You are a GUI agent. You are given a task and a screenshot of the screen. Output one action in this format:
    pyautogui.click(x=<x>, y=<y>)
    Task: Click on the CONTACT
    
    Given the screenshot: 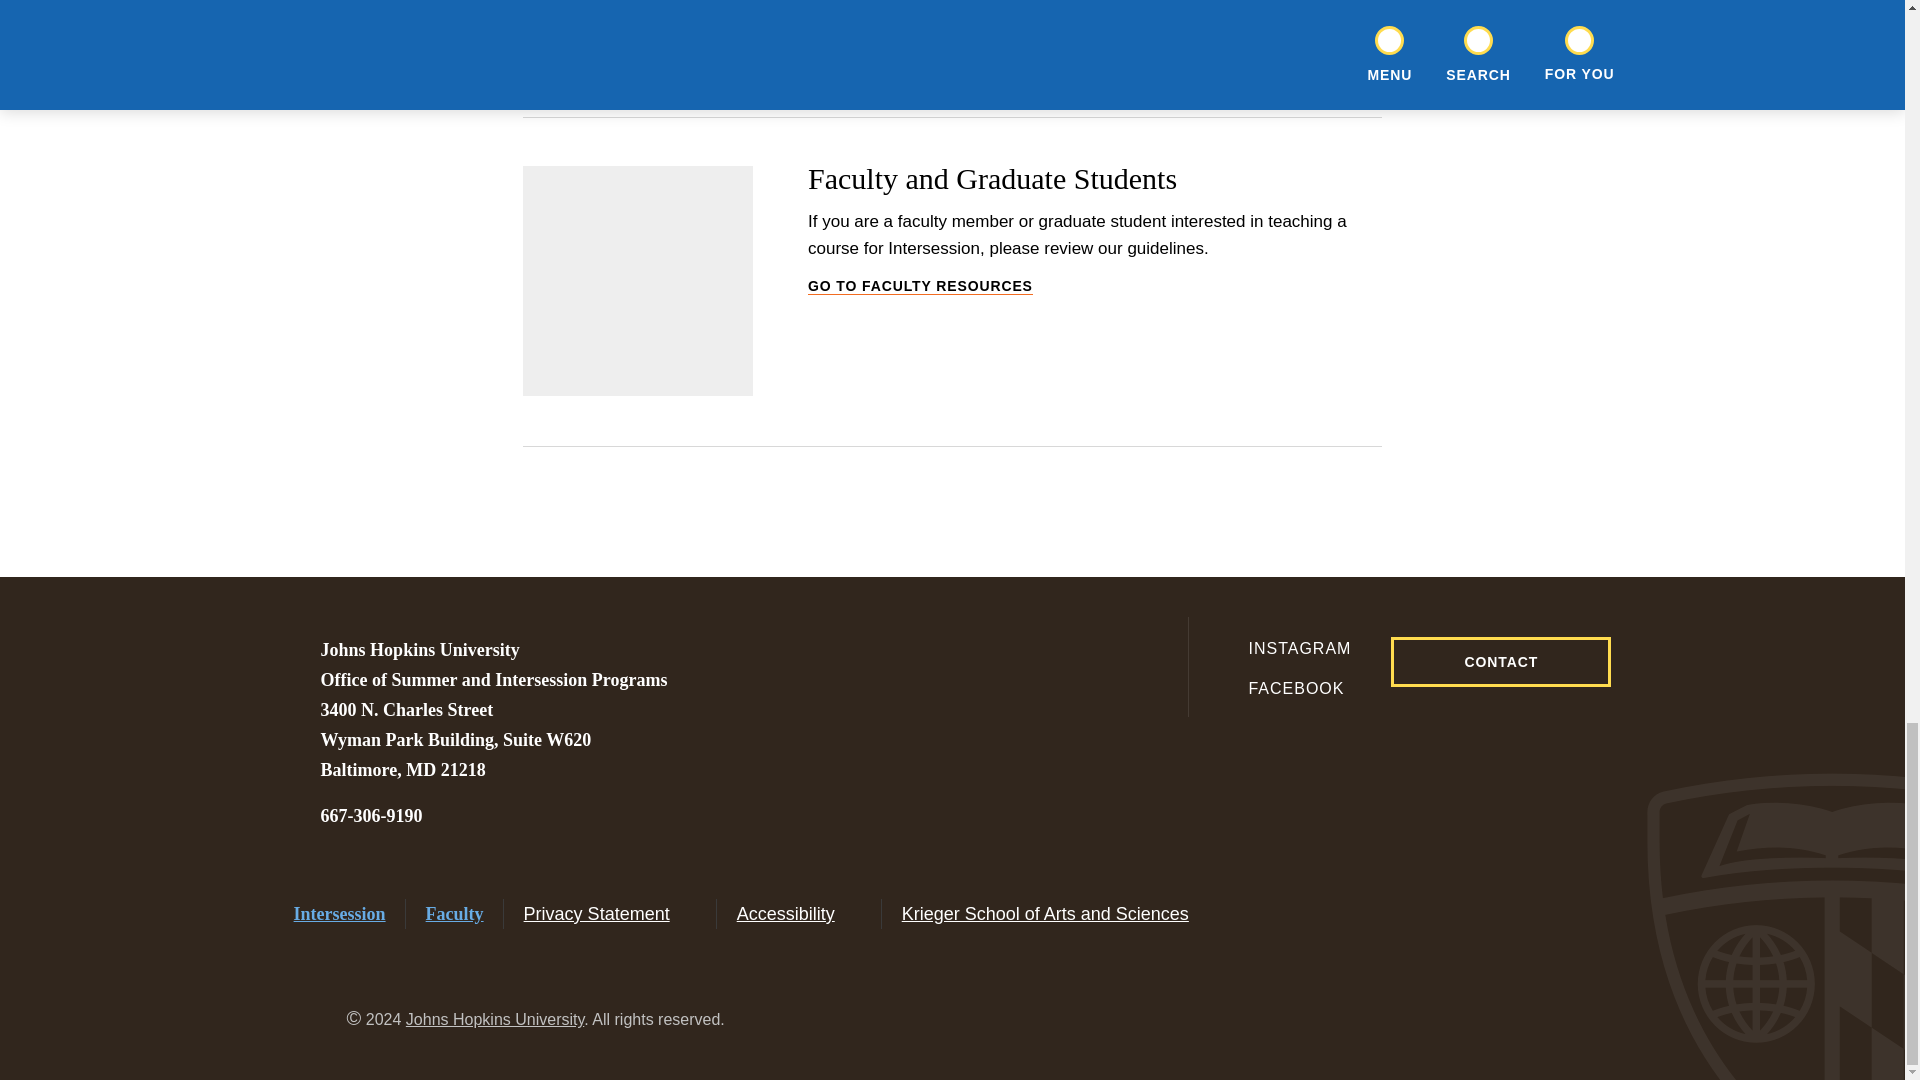 What is the action you would take?
    pyautogui.click(x=1500, y=662)
    